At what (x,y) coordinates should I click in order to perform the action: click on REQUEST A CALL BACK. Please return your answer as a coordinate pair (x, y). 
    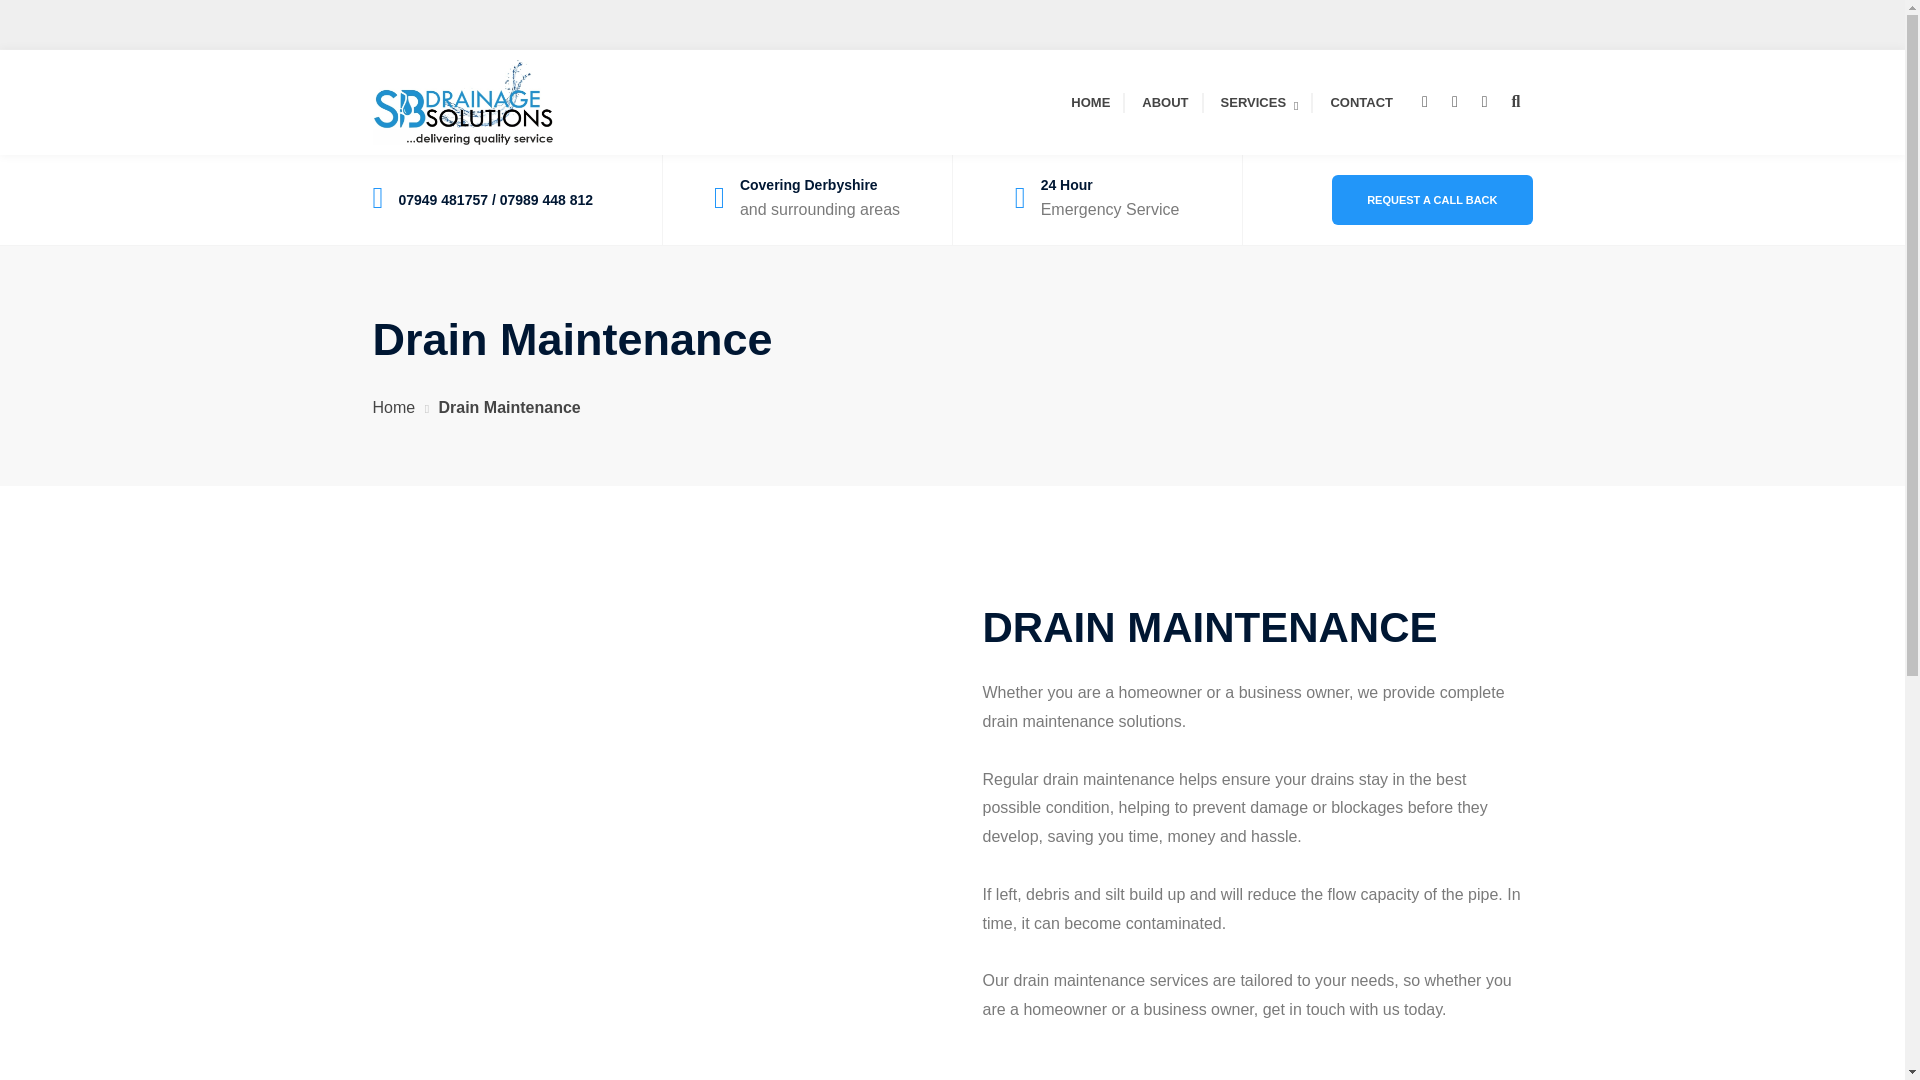
    Looking at the image, I should click on (1432, 199).